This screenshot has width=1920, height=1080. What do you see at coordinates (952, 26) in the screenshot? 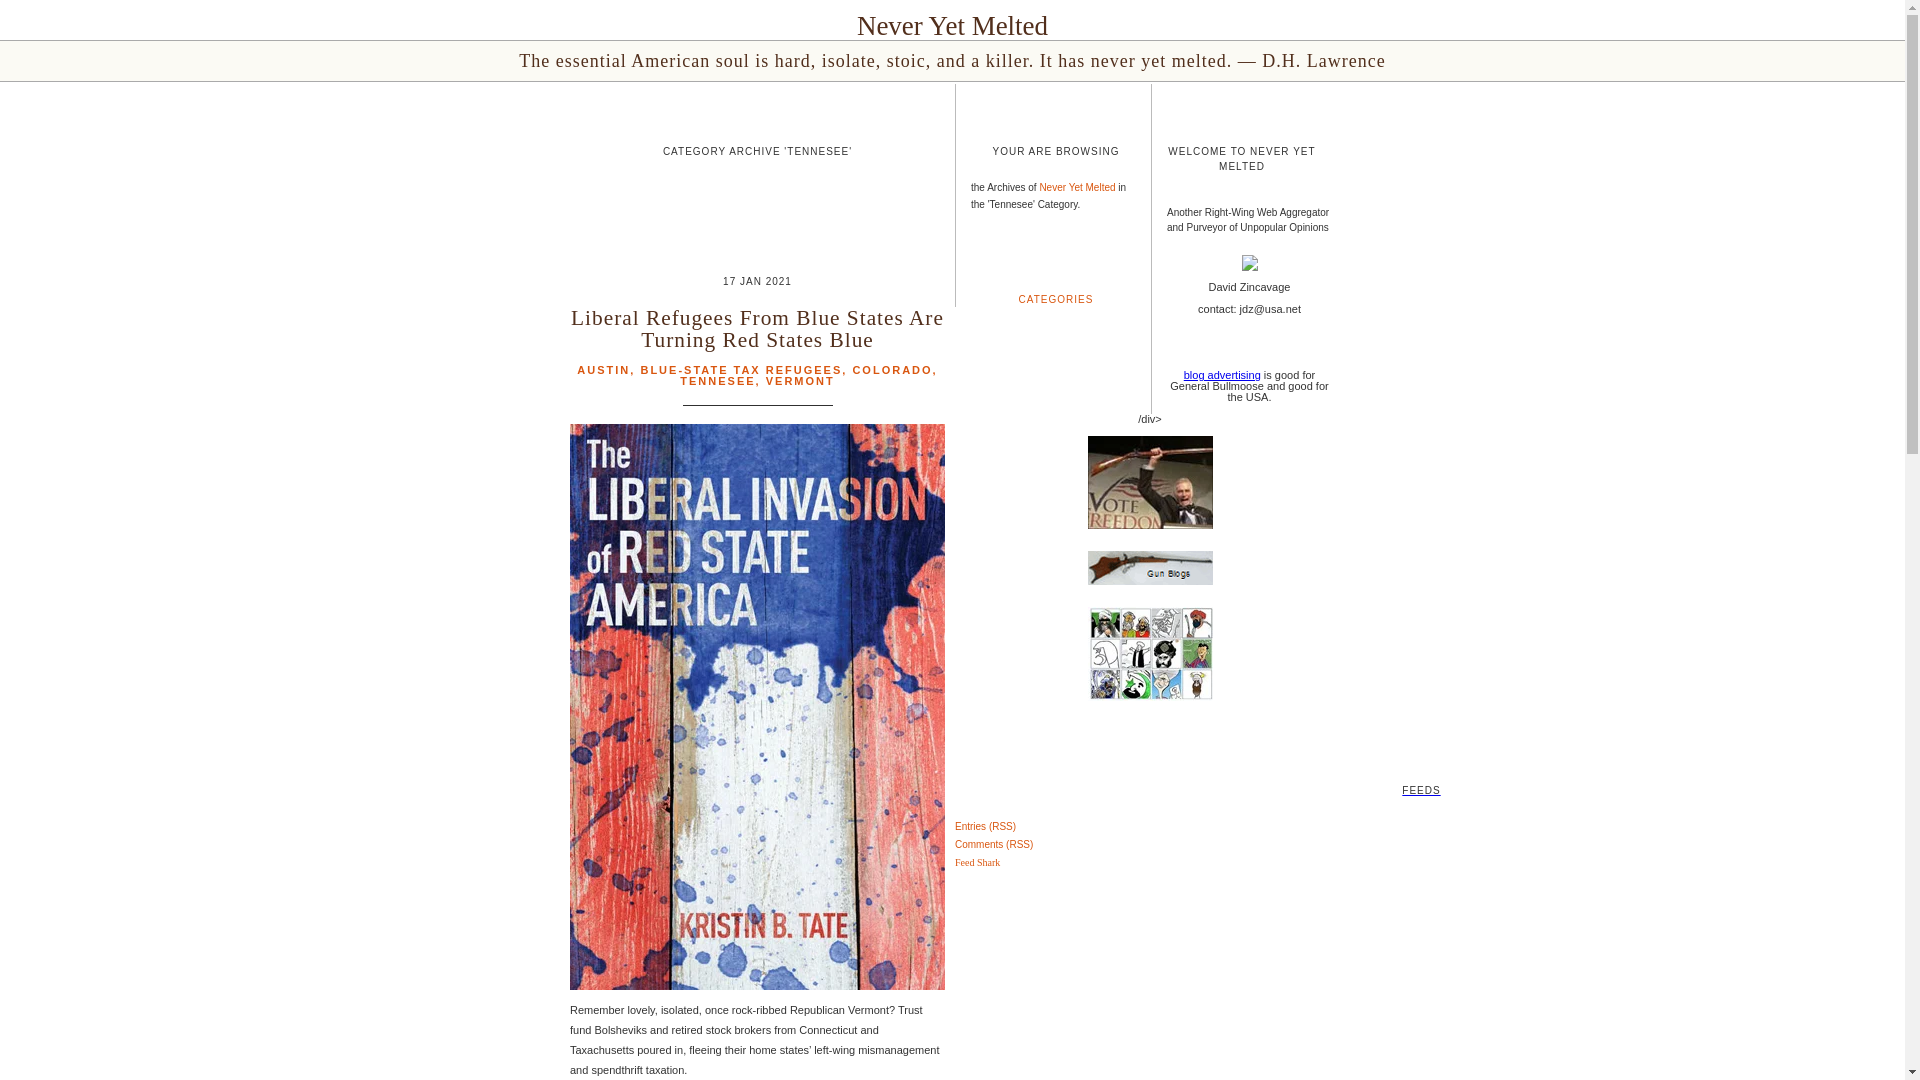
I see `Never Yet Melted` at bounding box center [952, 26].